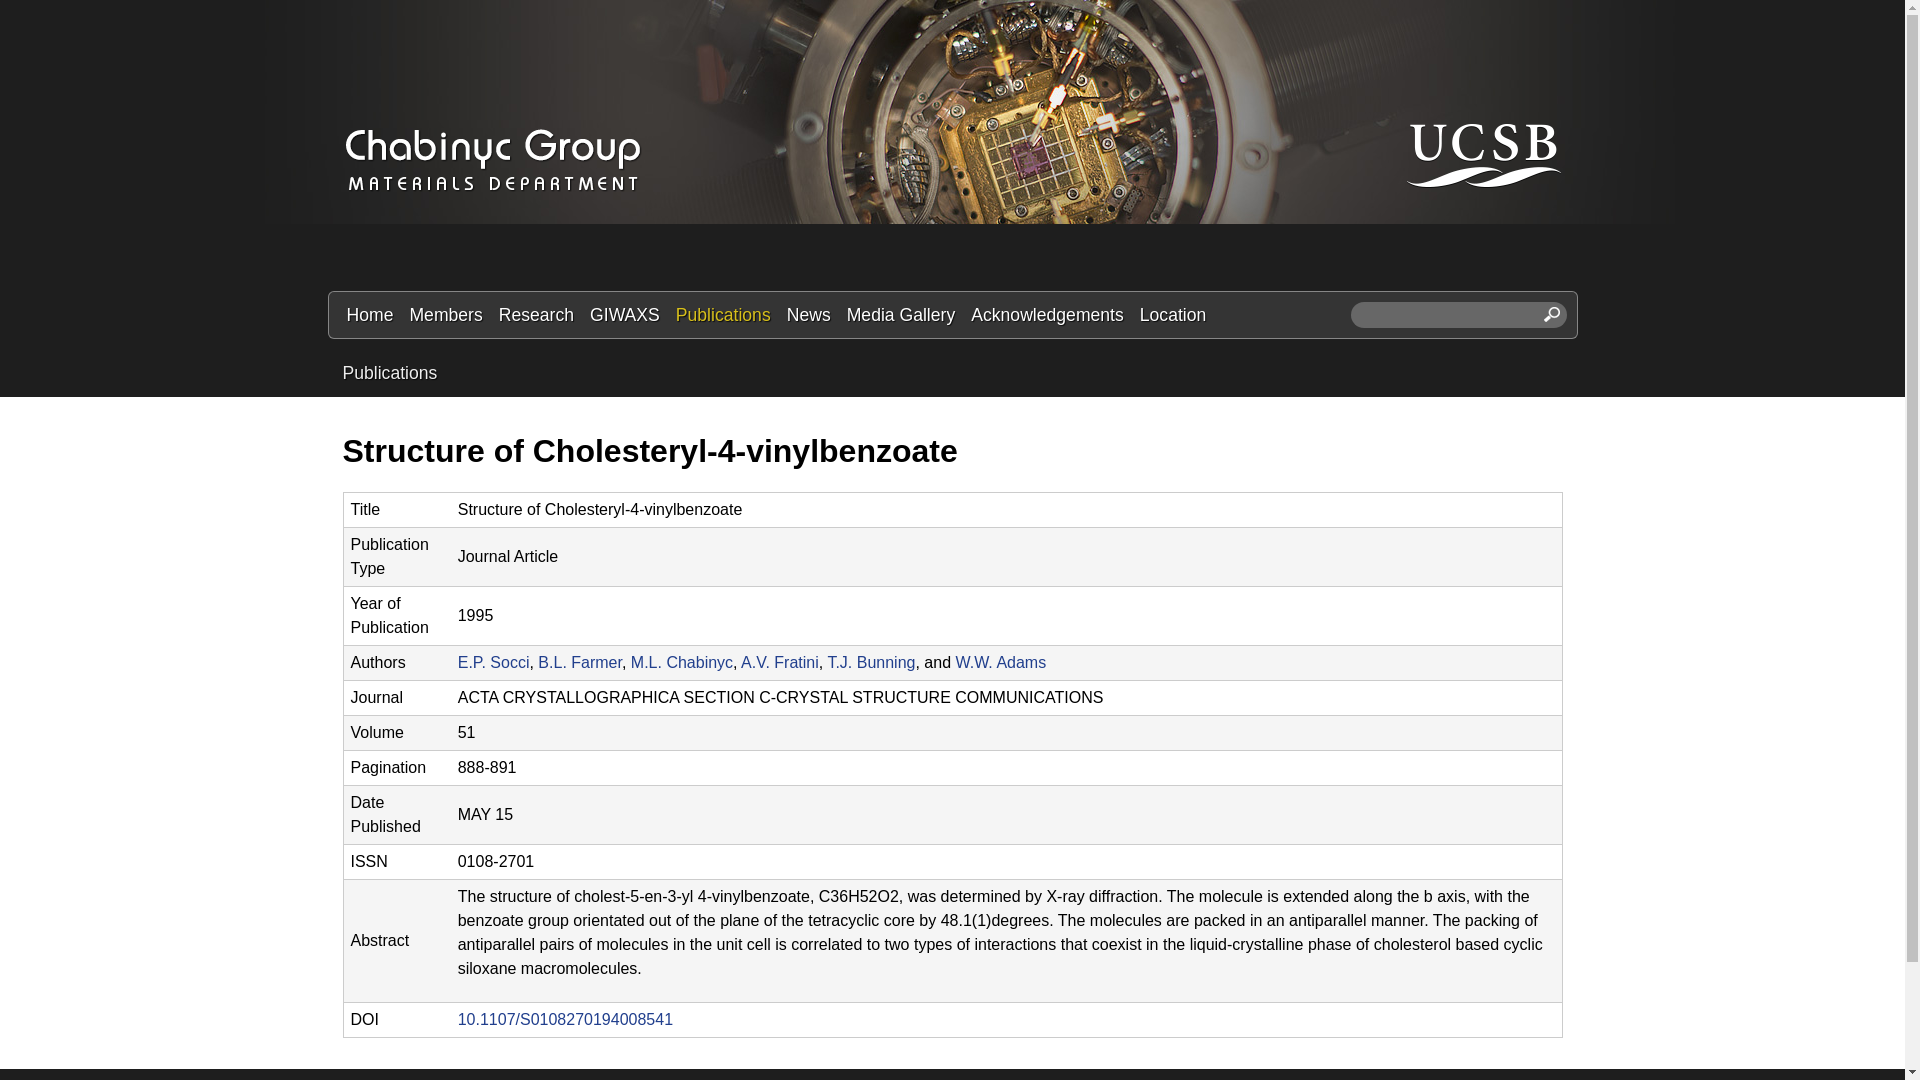 This screenshot has width=1920, height=1080. I want to click on Enter the terms you wish to search for., so click(1458, 315).